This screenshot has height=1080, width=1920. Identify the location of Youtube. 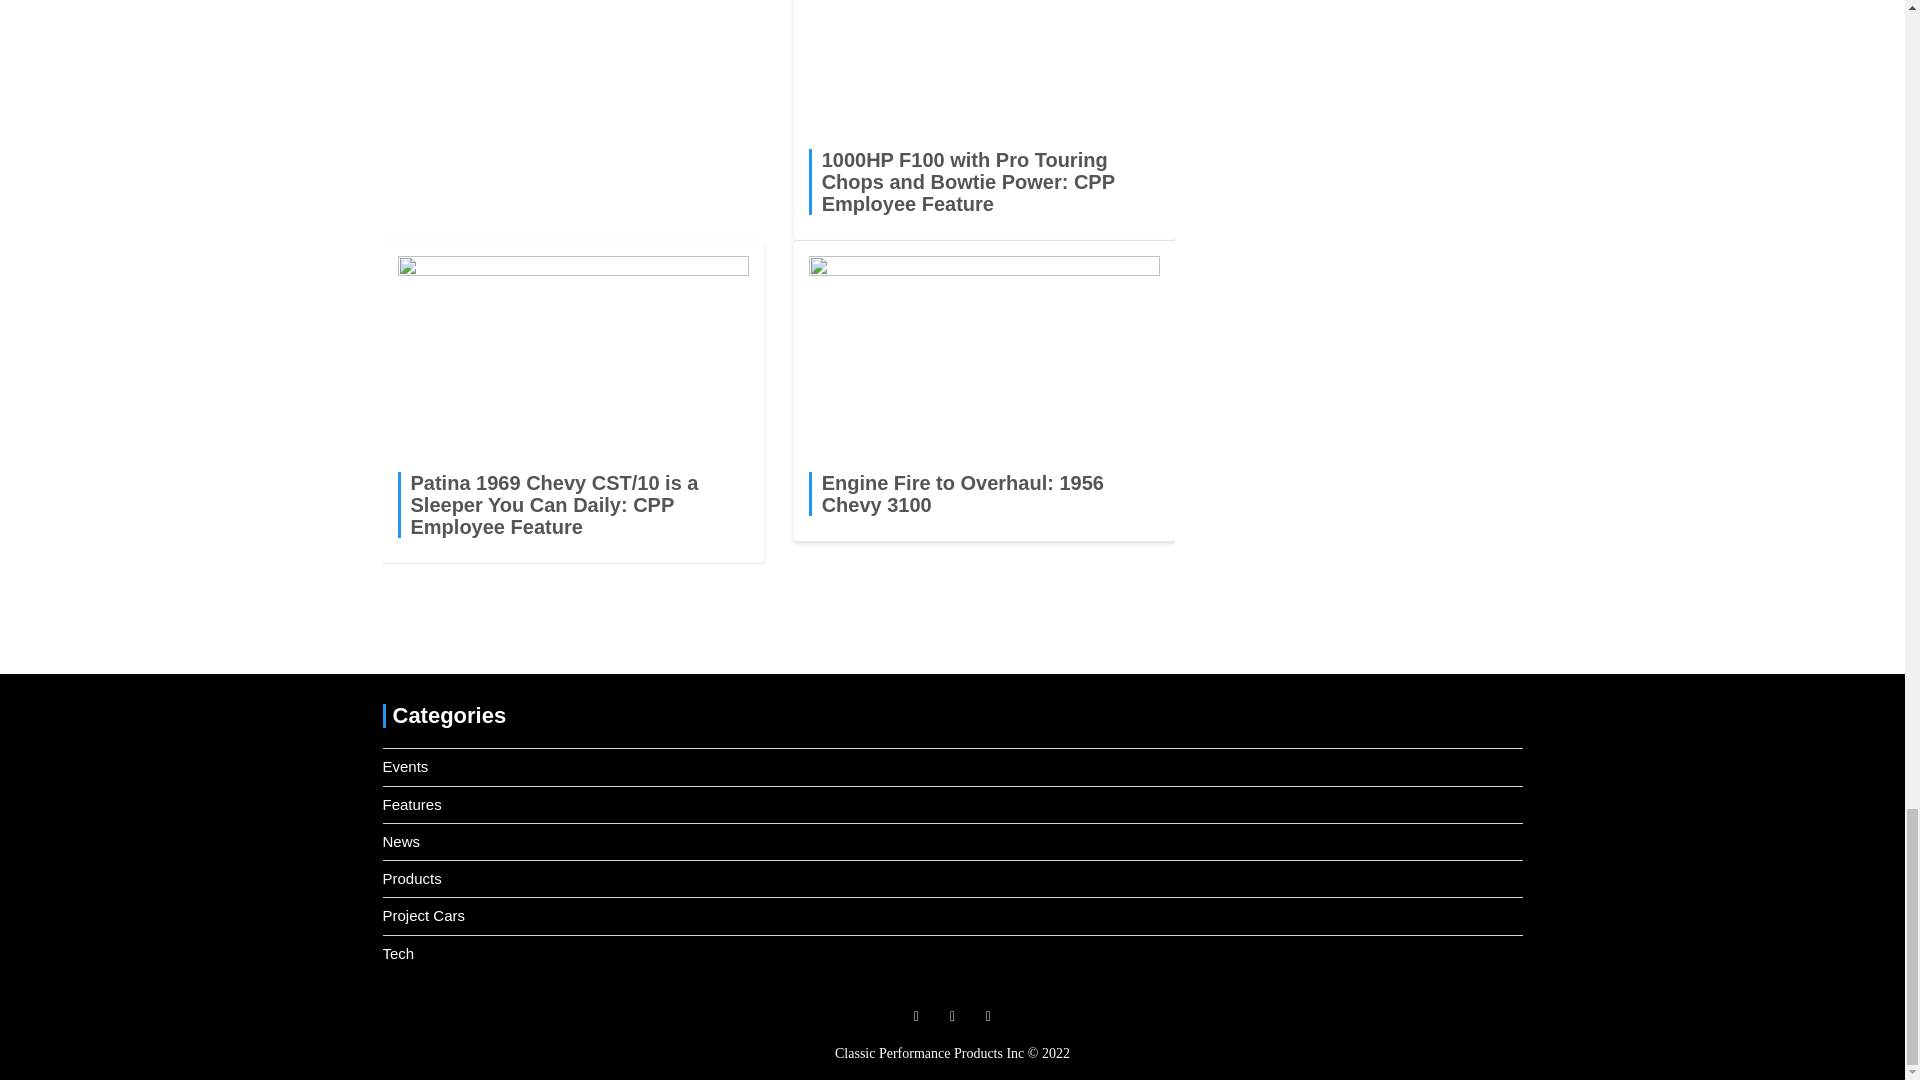
(988, 1016).